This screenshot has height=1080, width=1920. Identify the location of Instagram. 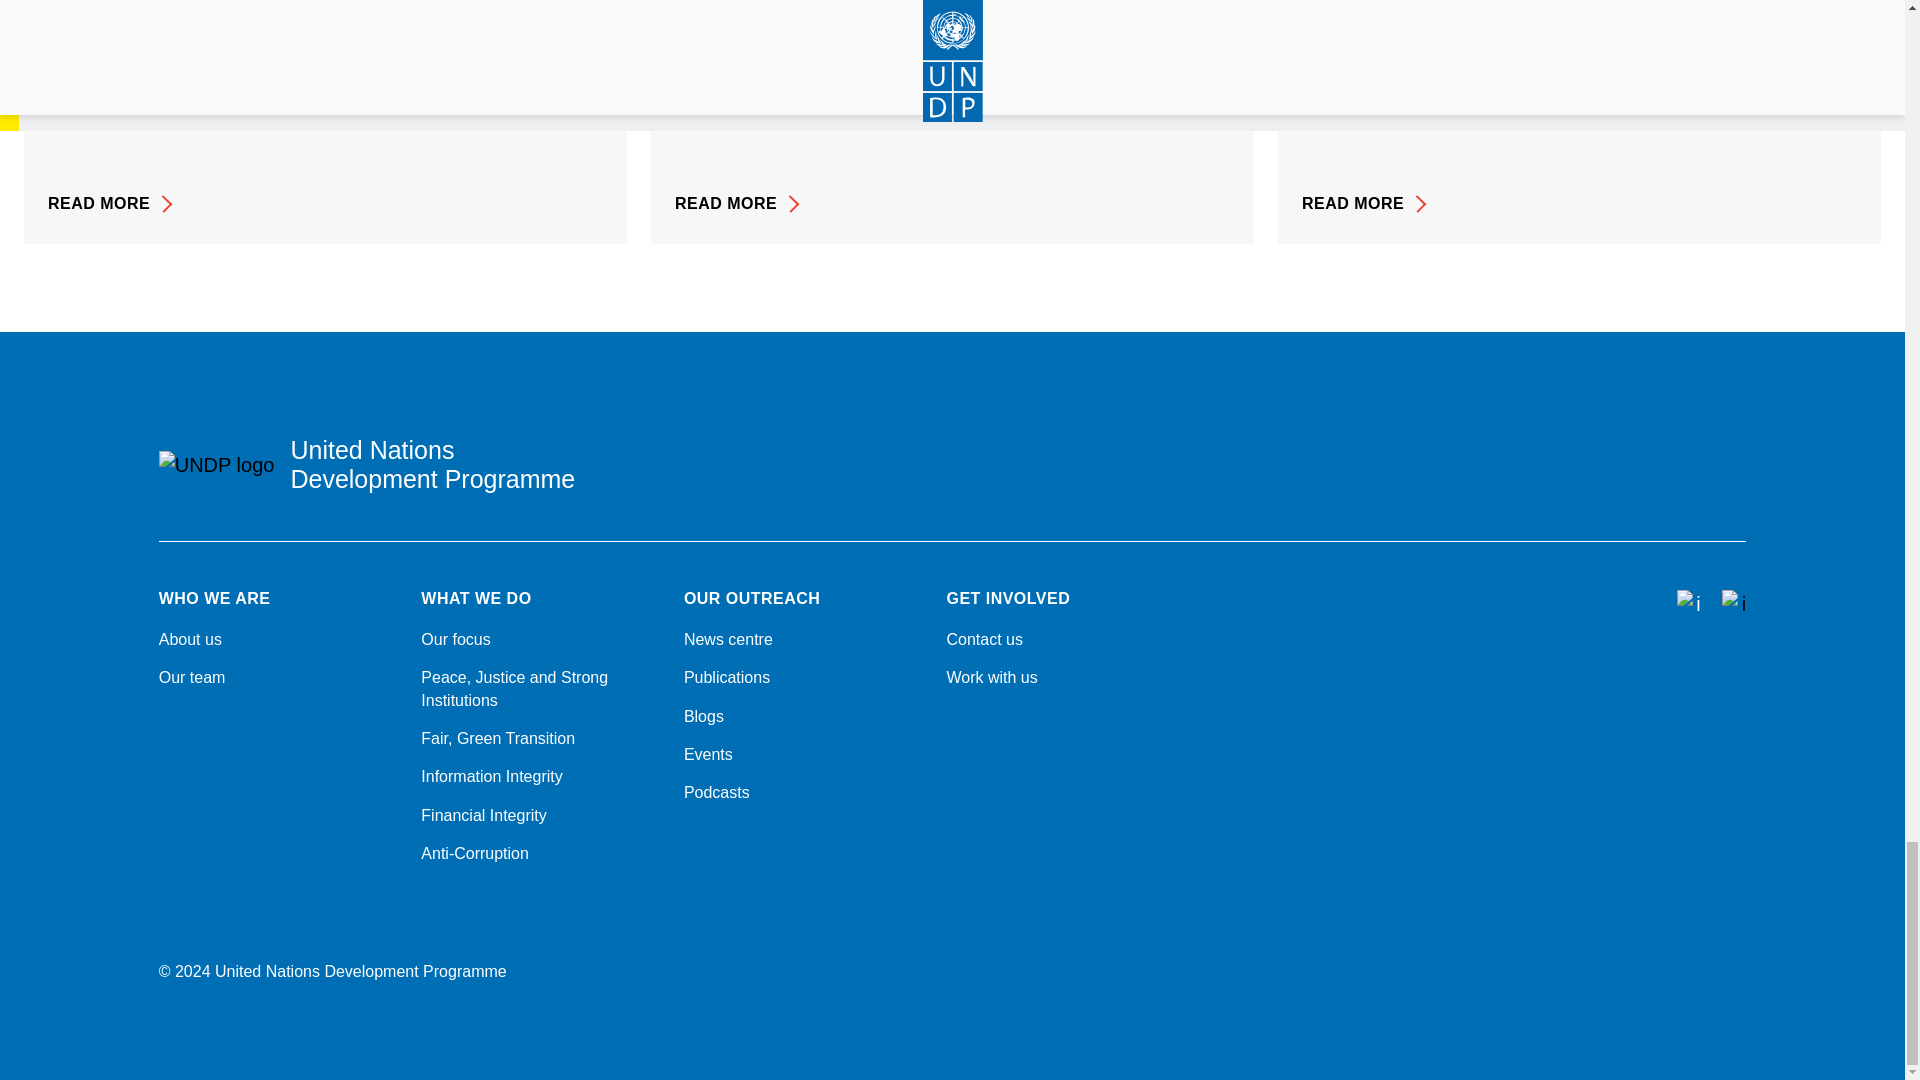
(1632, 660).